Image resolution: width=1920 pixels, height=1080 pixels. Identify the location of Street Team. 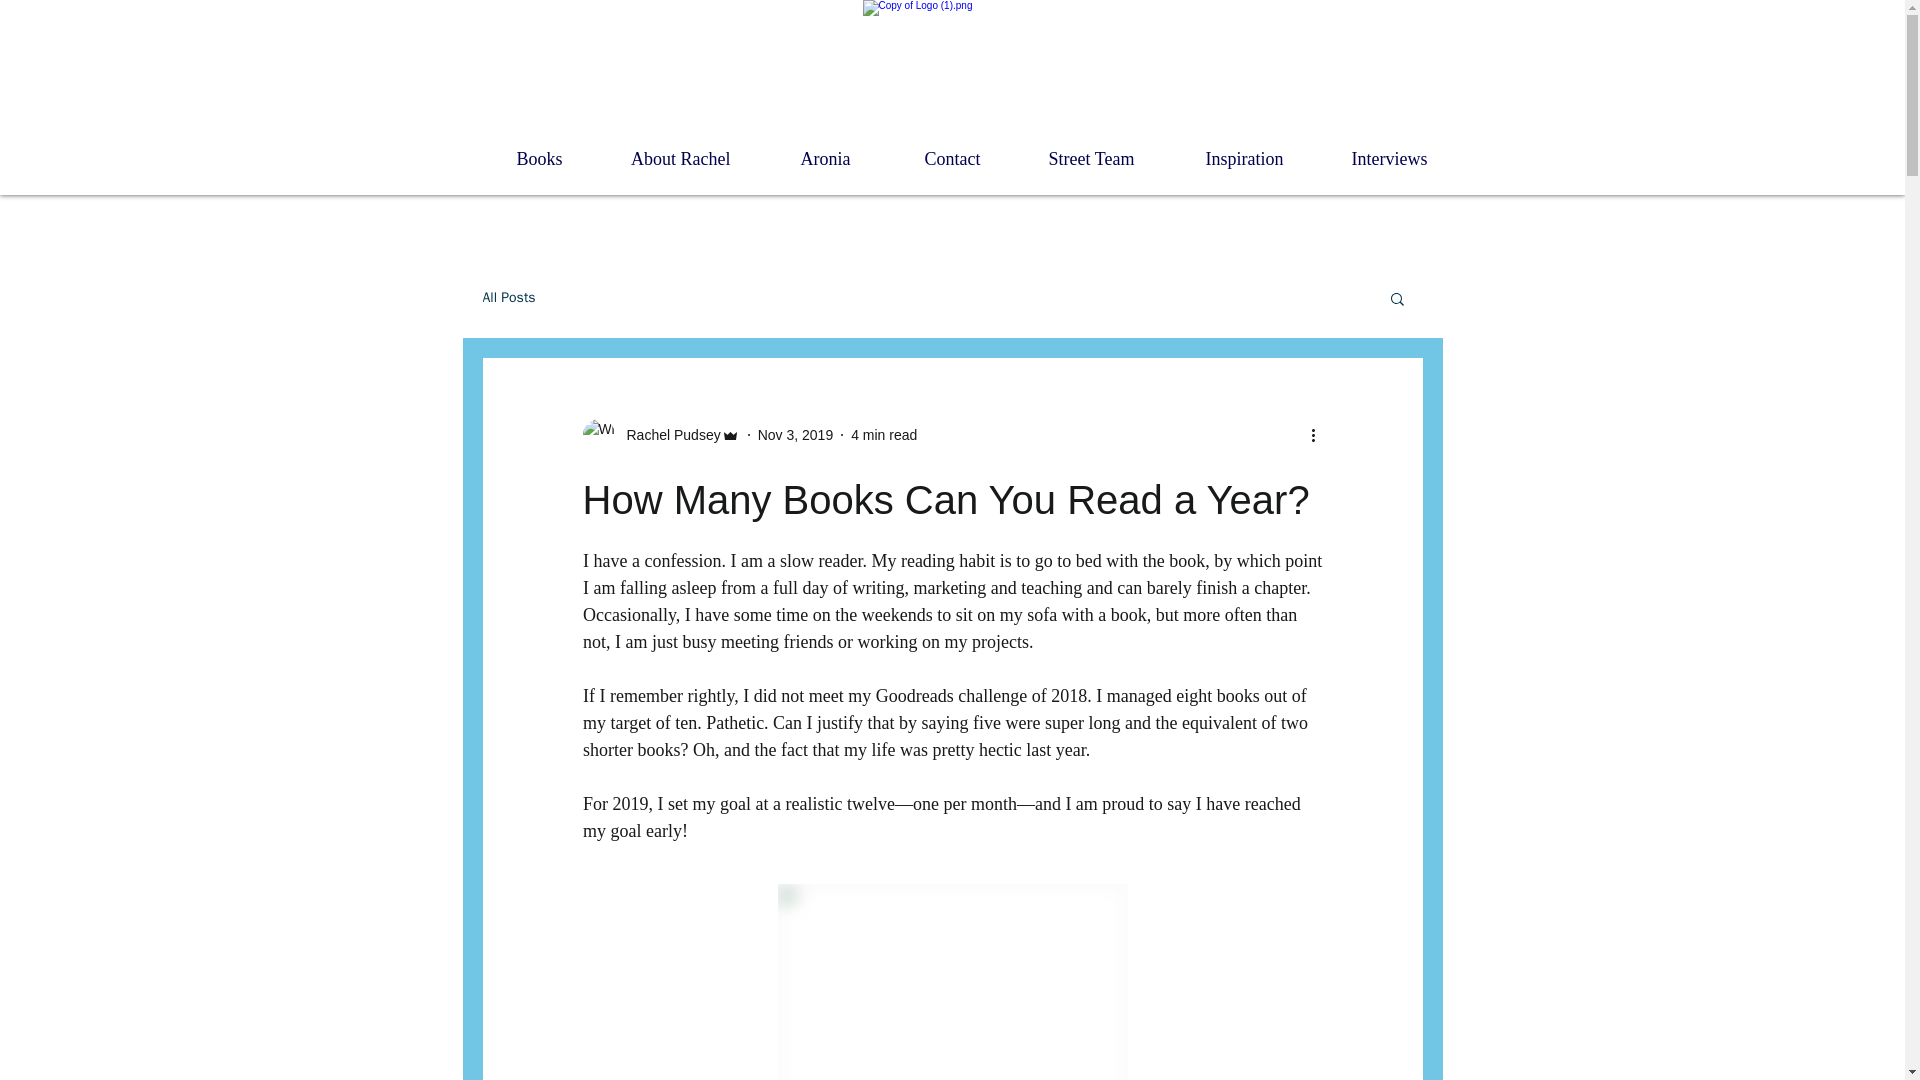
(1073, 158).